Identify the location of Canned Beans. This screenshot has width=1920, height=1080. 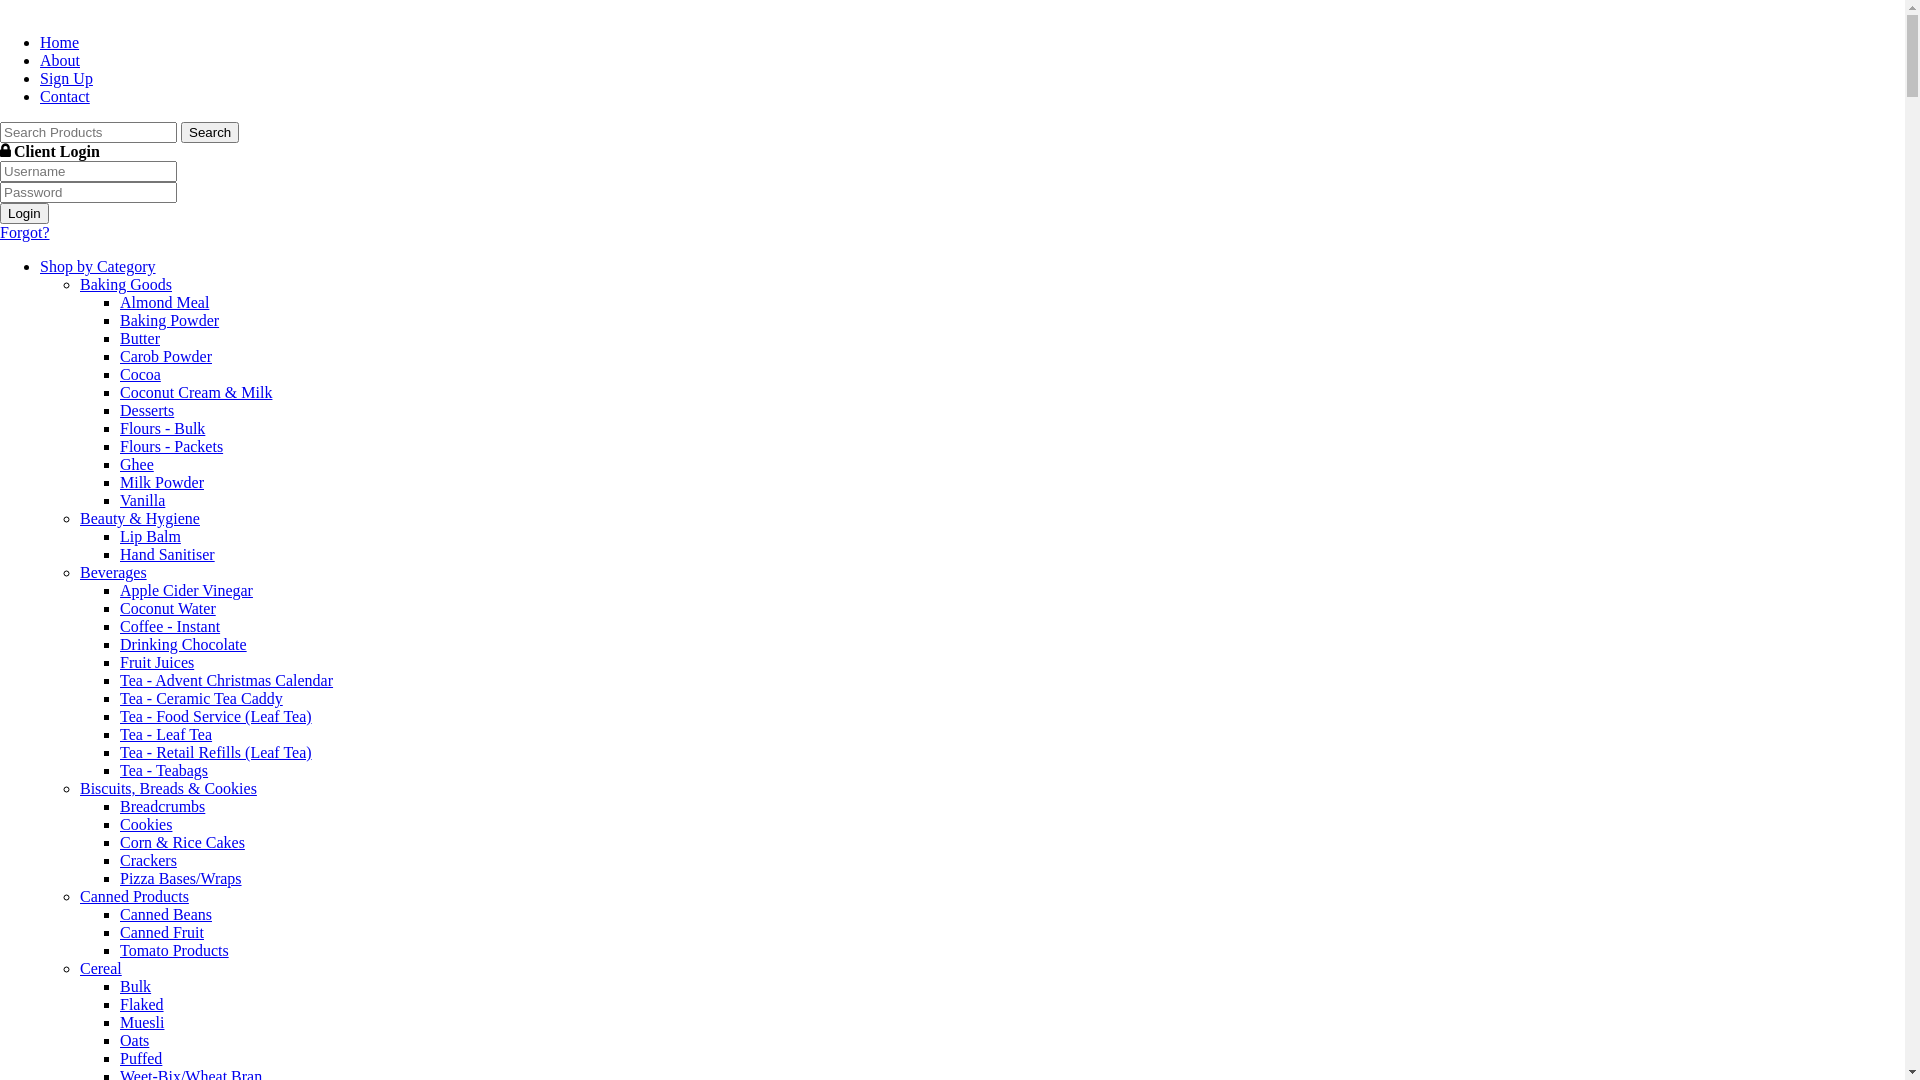
(166, 914).